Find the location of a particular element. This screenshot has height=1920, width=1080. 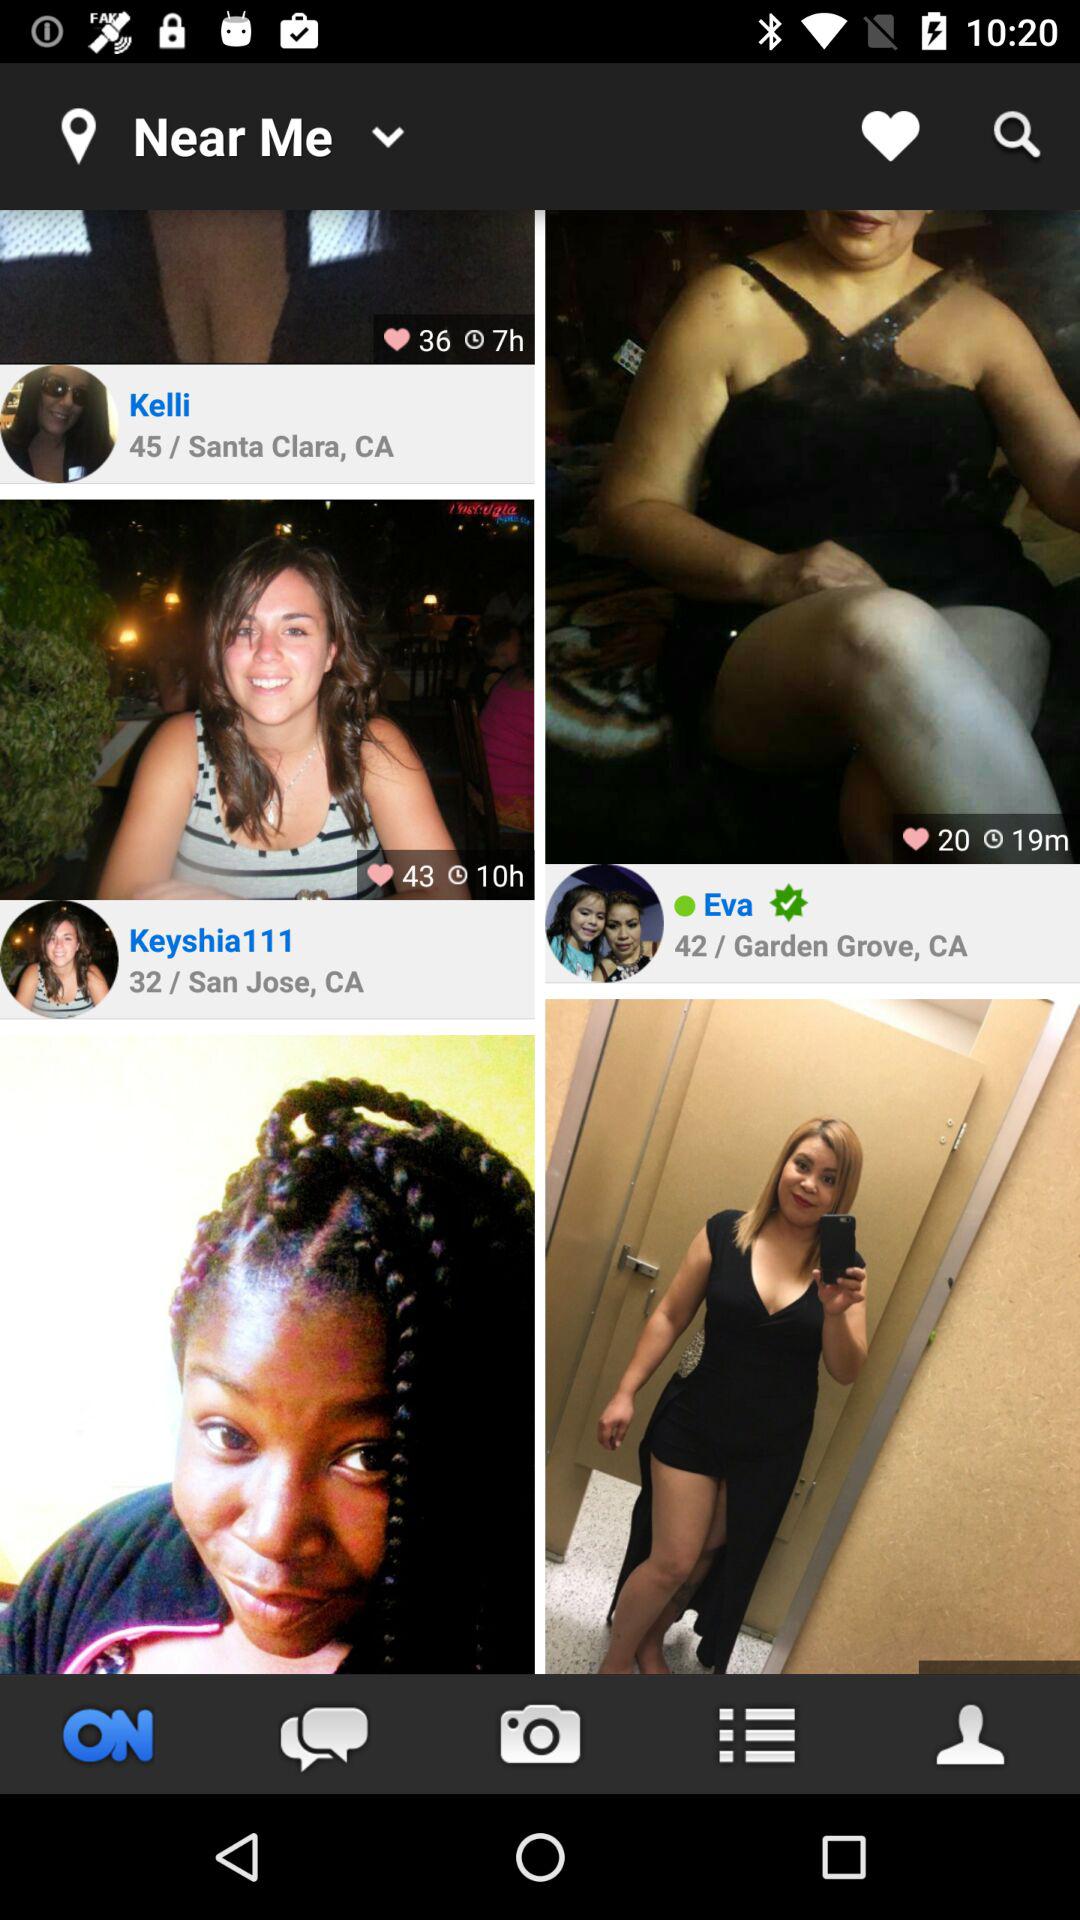

take picture is located at coordinates (540, 1734).